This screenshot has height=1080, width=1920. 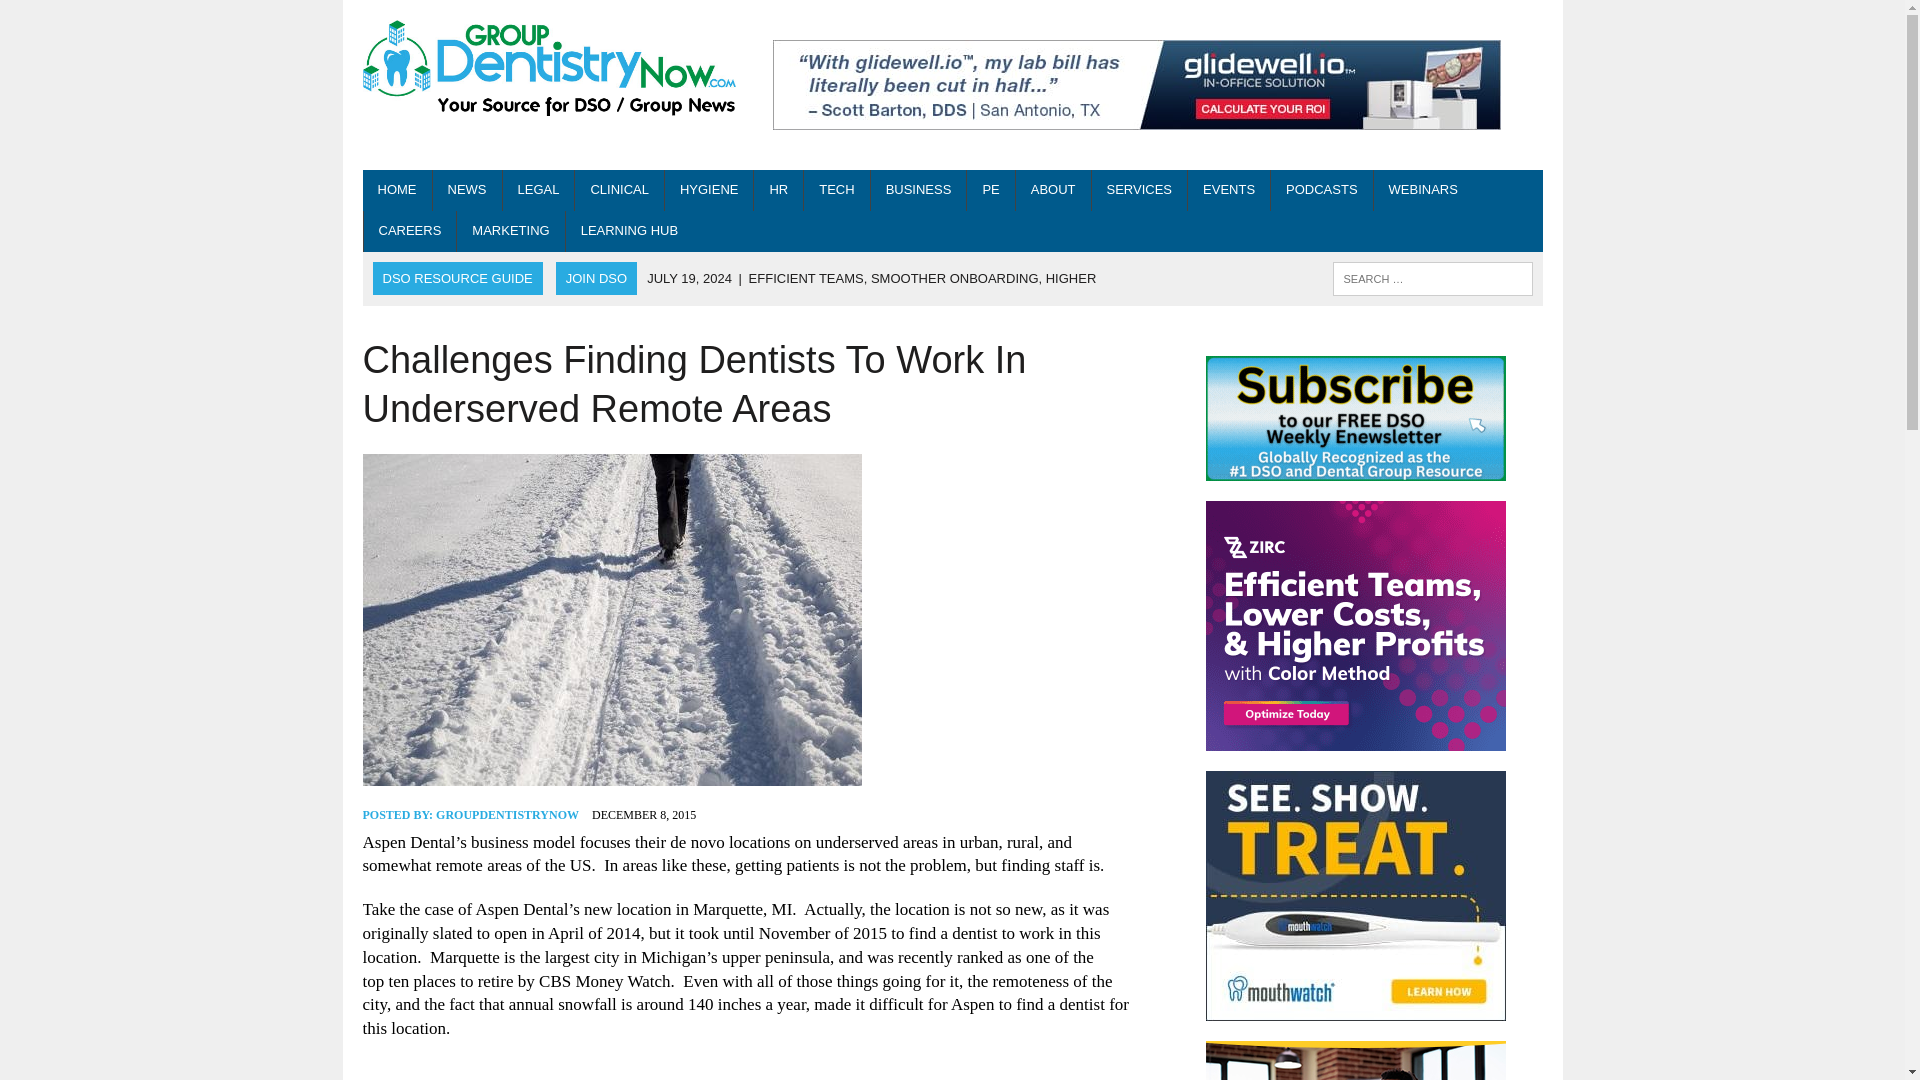 What do you see at coordinates (1052, 190) in the screenshot?
I see `ABOUT` at bounding box center [1052, 190].